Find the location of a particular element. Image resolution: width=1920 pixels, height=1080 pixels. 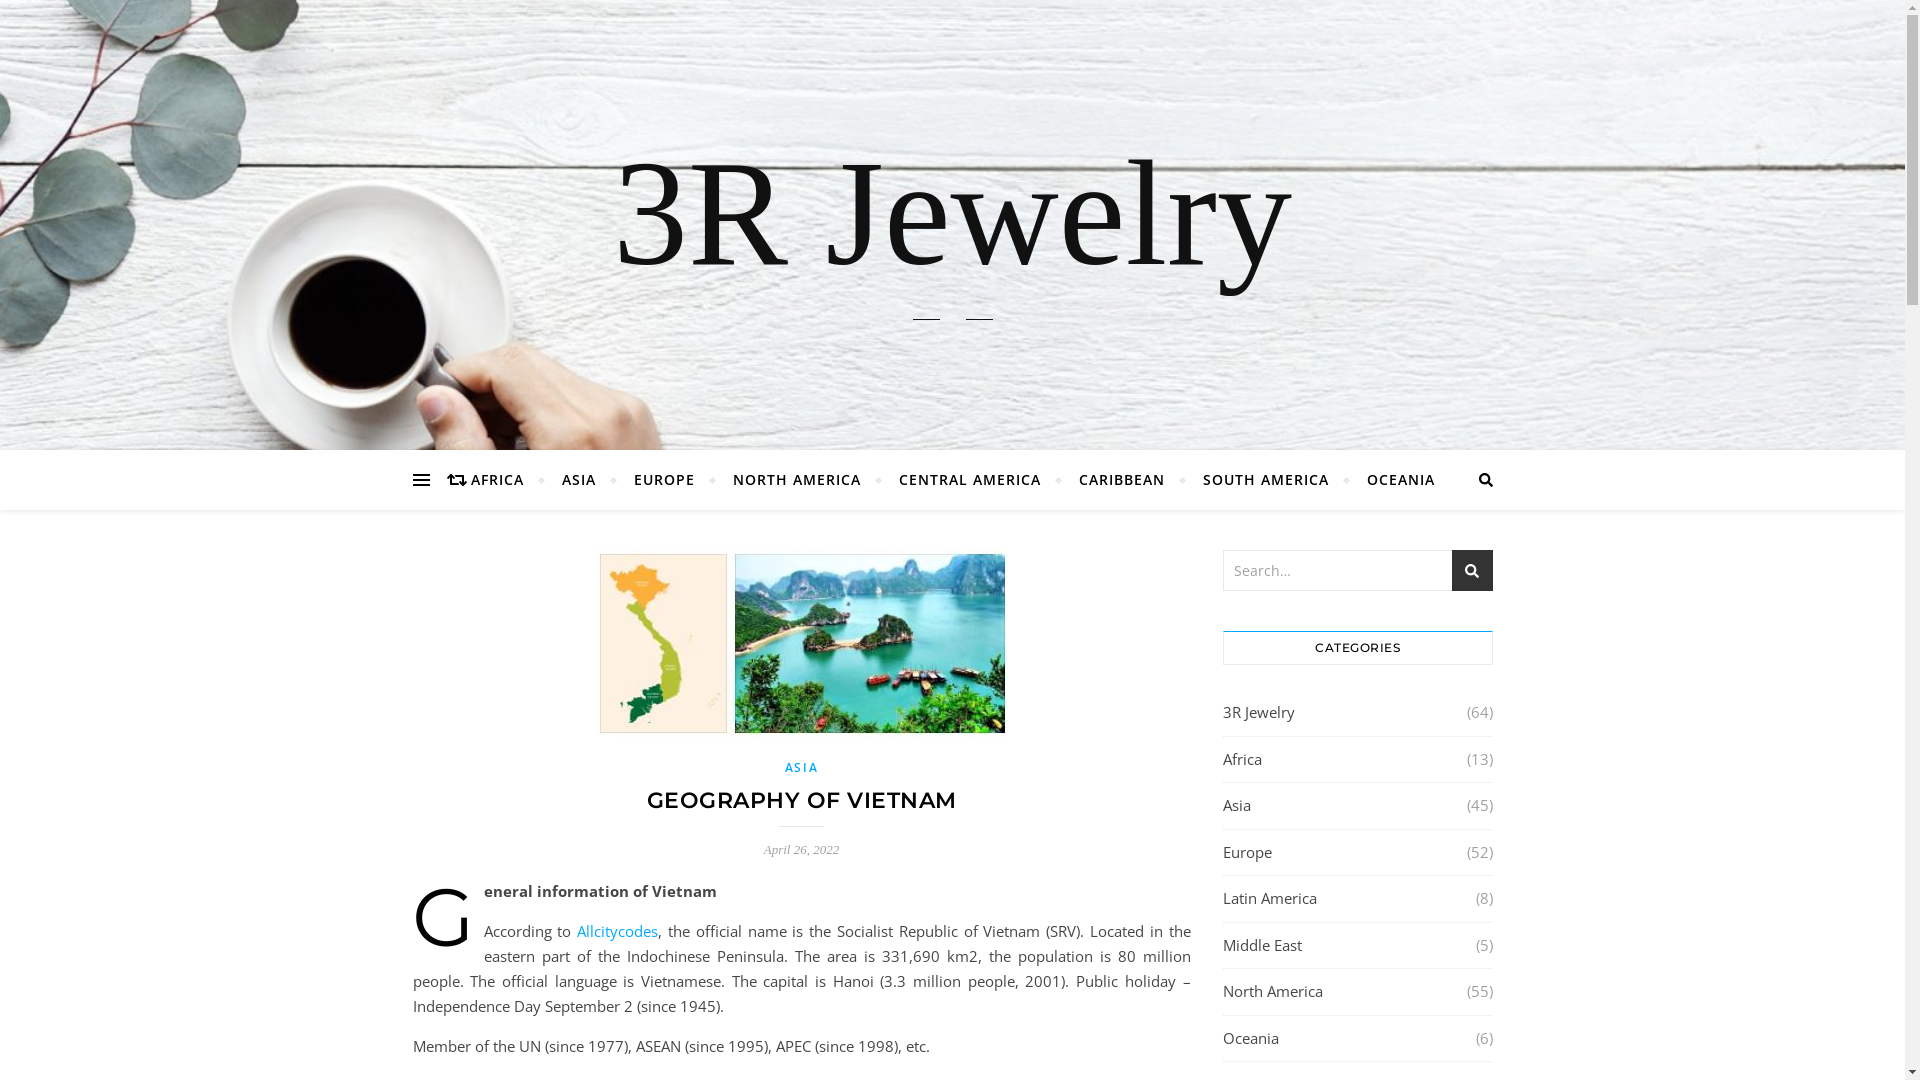

Middle East is located at coordinates (1262, 946).